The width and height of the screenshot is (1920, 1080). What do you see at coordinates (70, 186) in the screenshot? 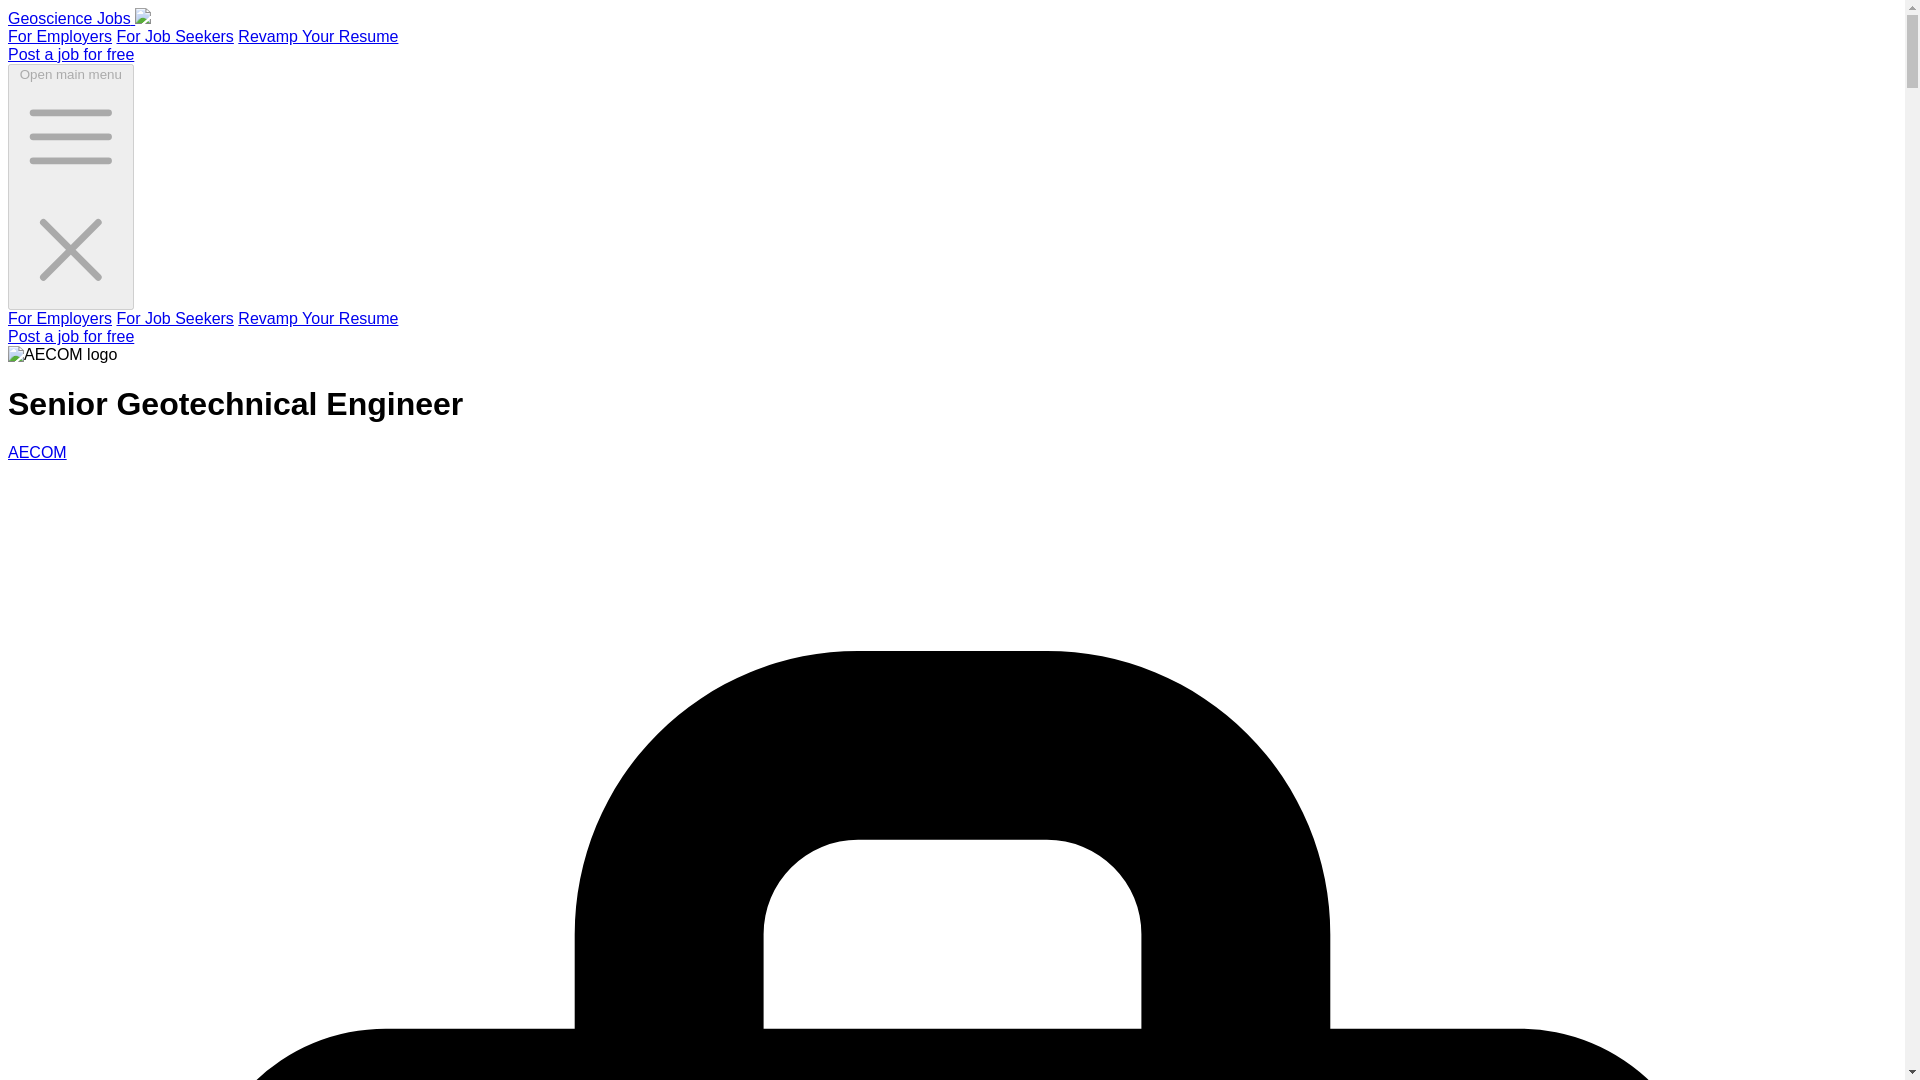
I see `Open main menu` at bounding box center [70, 186].